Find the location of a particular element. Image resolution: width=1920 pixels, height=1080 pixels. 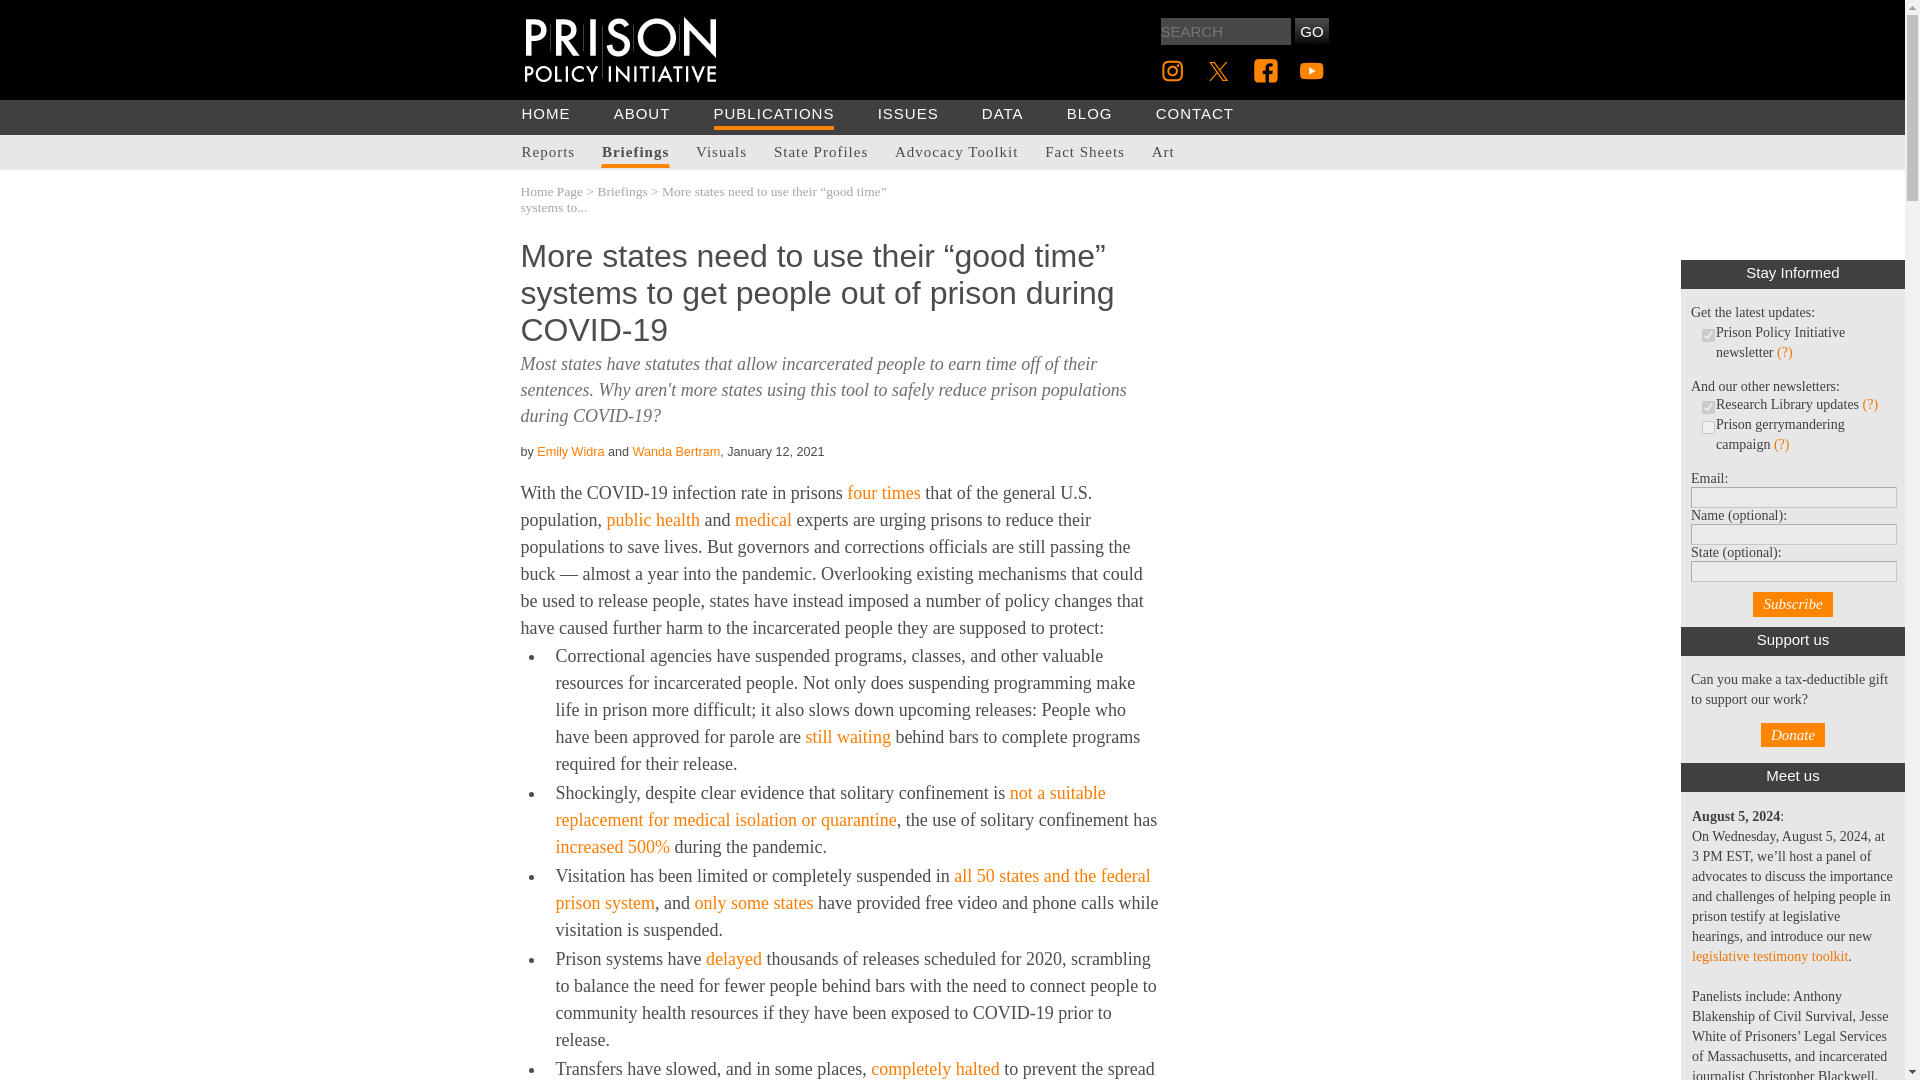

BLOG is located at coordinates (1090, 114).